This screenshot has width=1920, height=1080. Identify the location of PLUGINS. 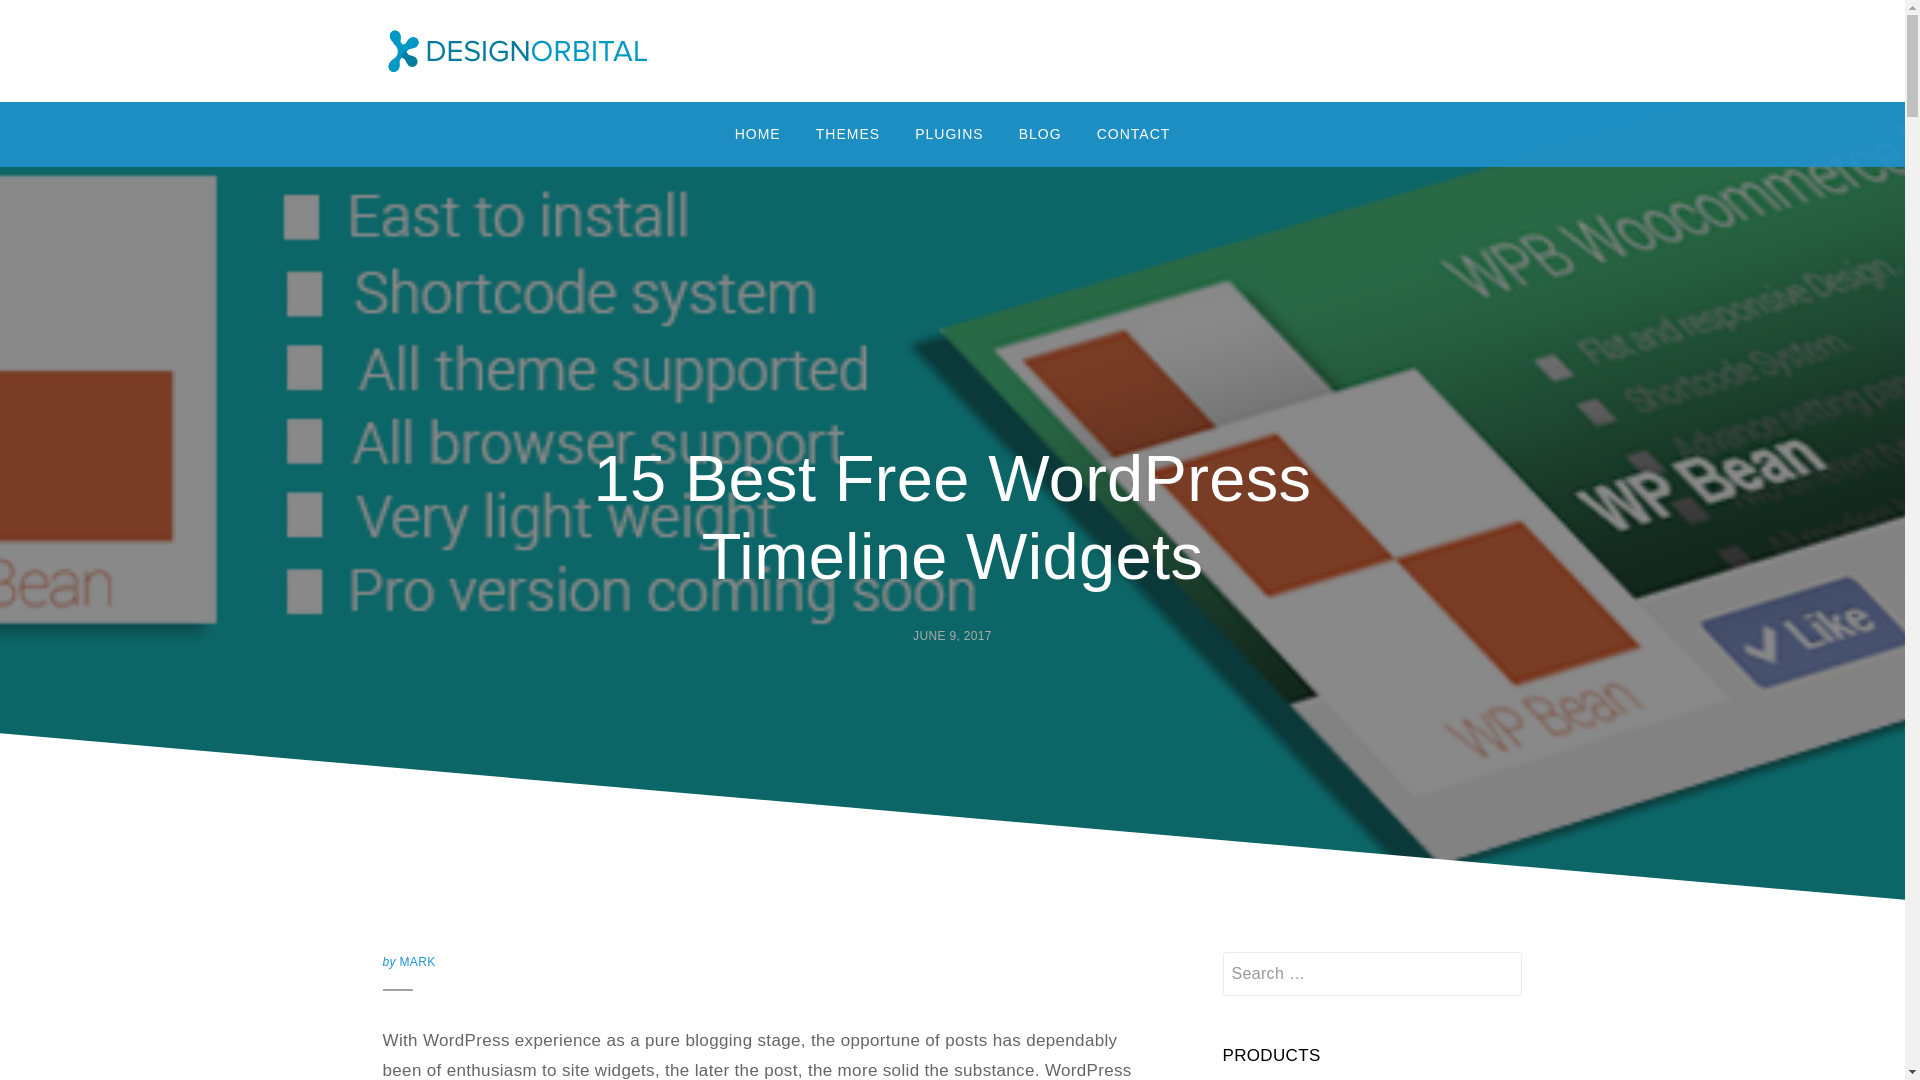
(949, 134).